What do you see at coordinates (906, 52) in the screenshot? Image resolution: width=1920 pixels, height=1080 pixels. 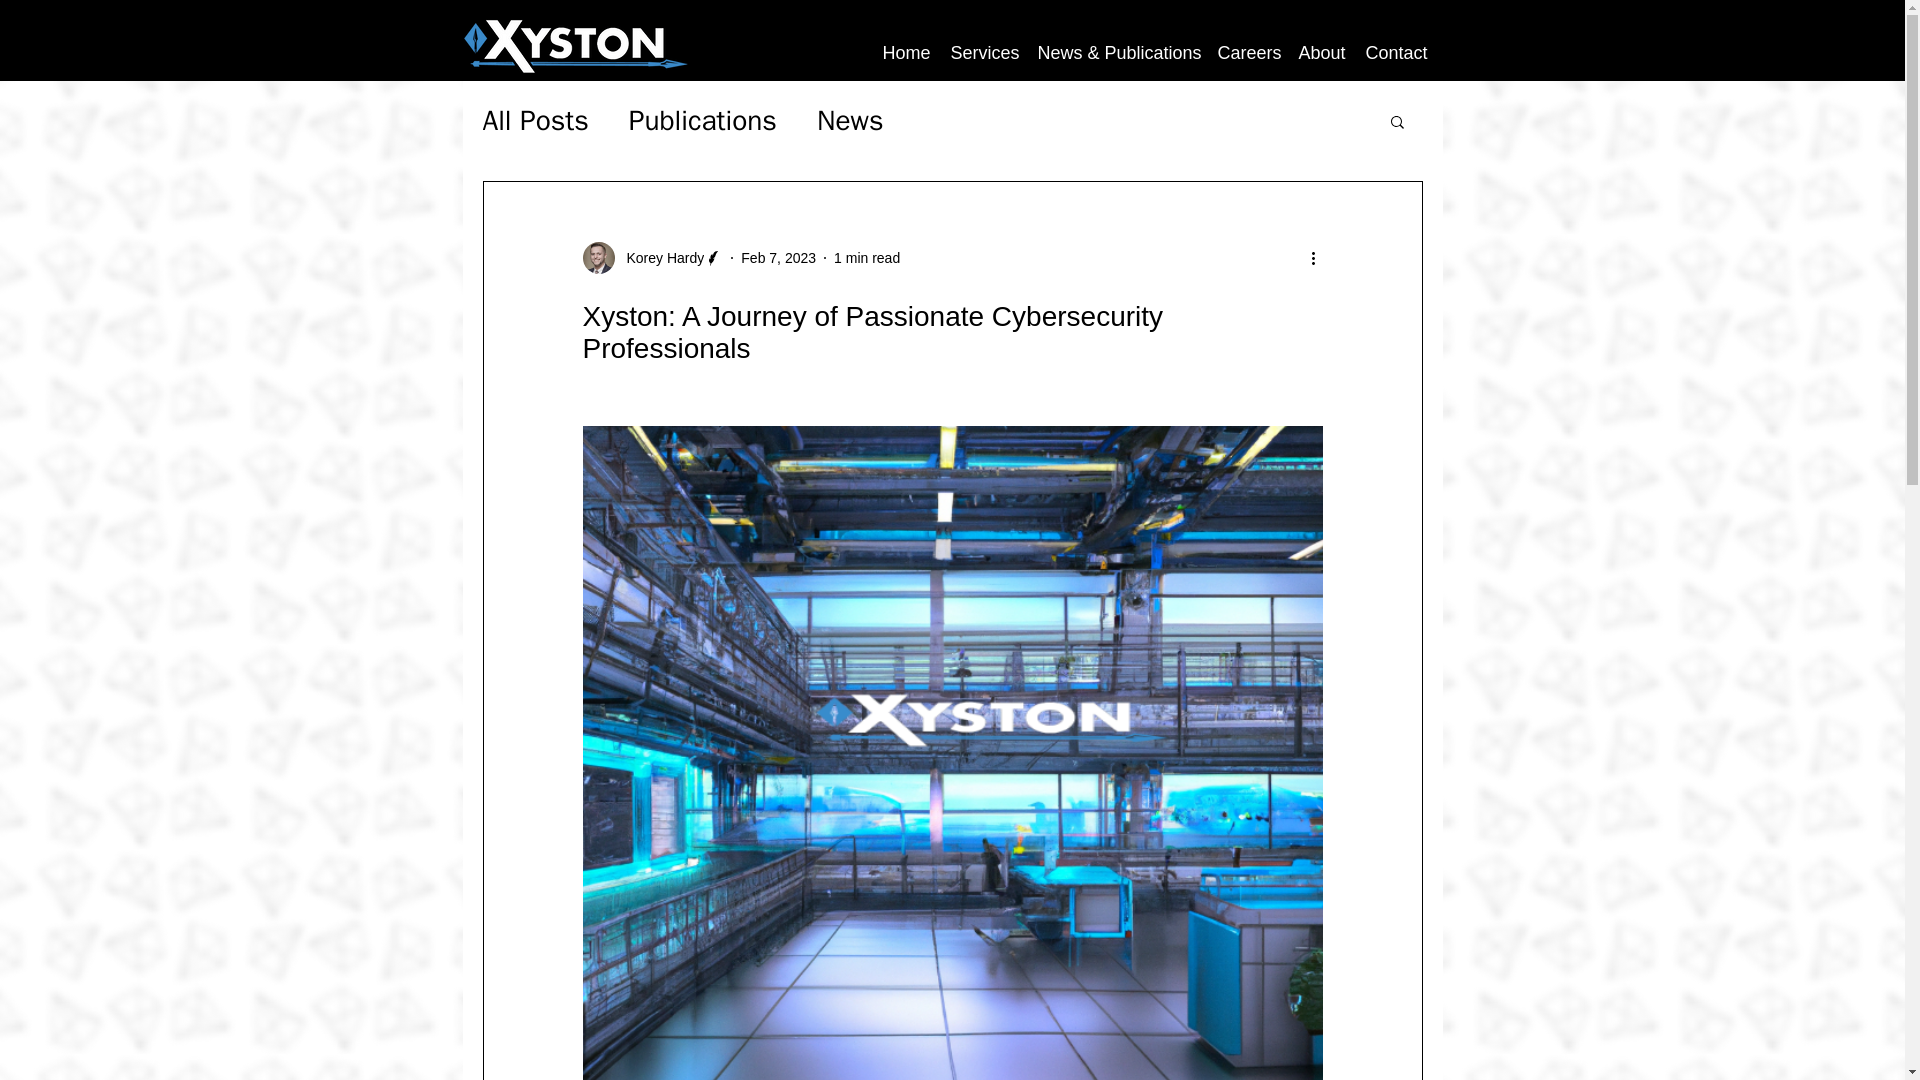 I see `Home` at bounding box center [906, 52].